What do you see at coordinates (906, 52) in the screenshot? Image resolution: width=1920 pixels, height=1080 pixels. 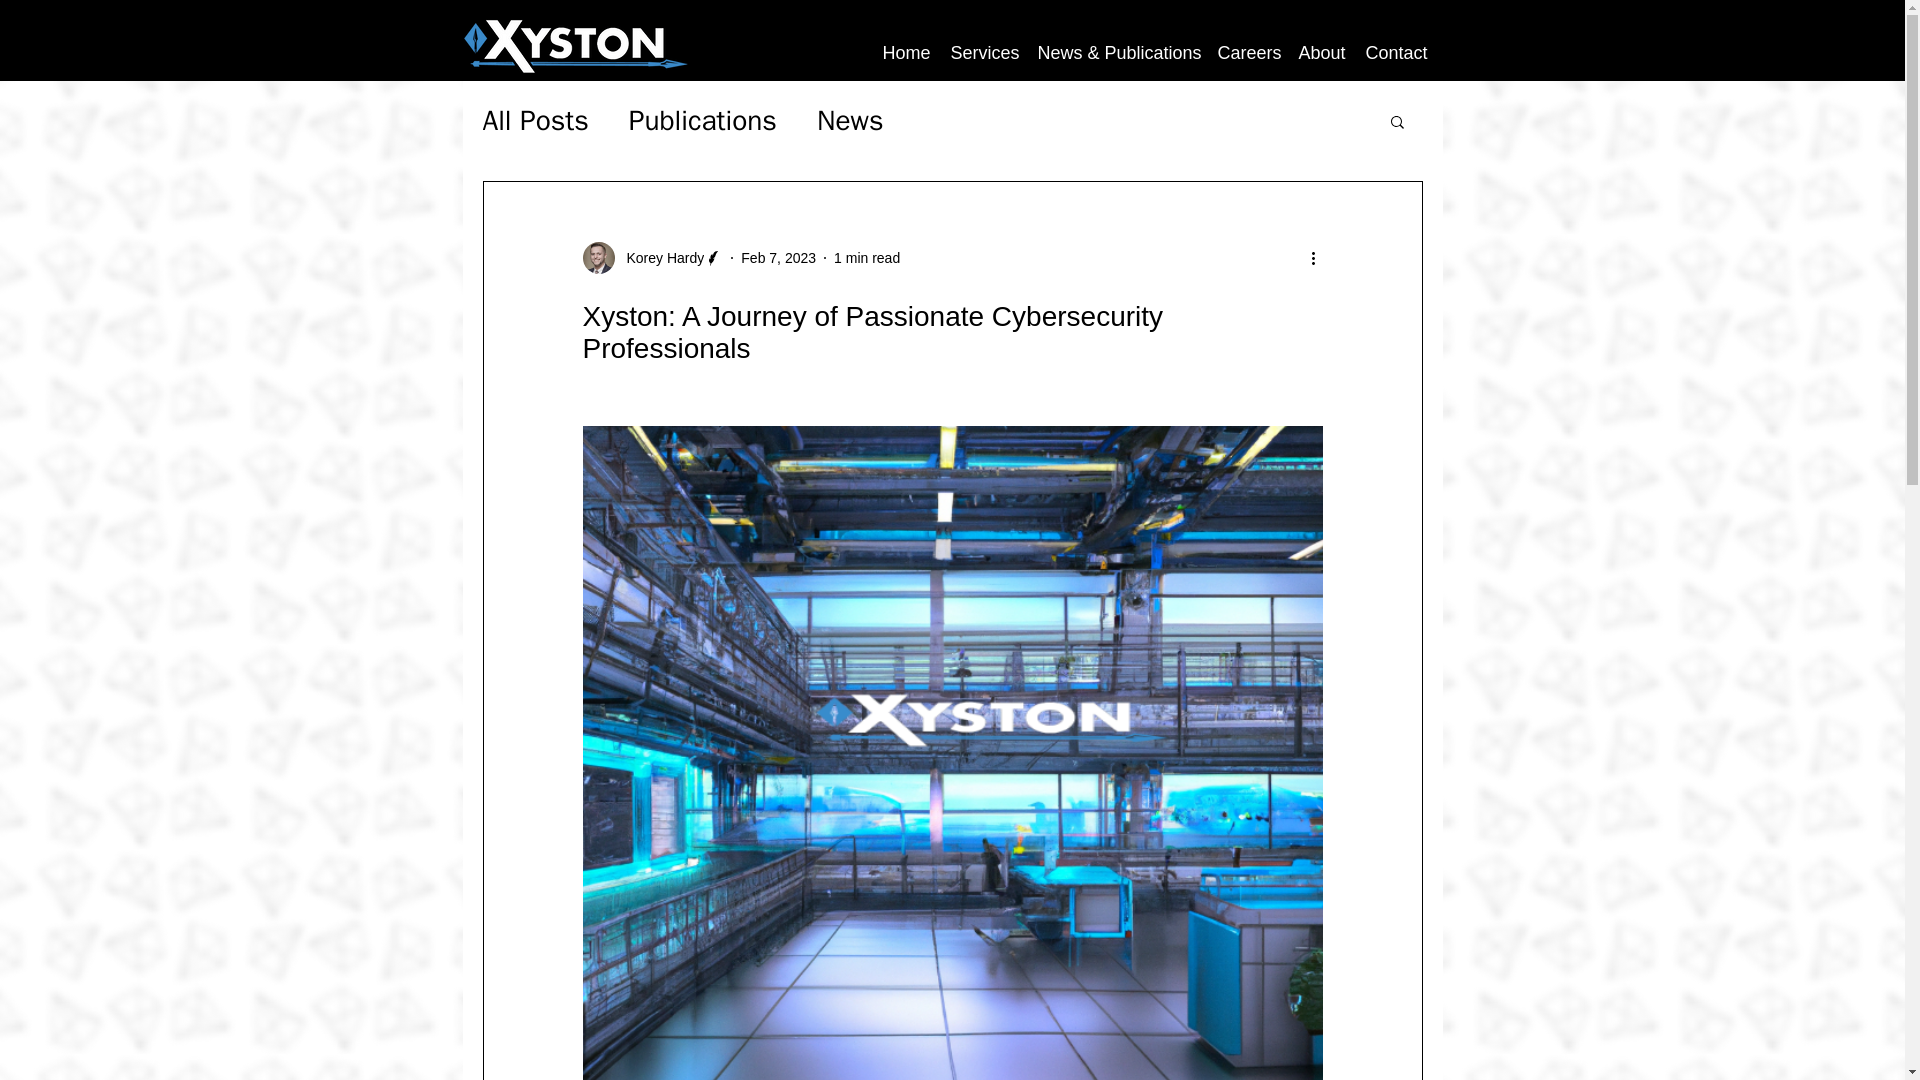 I see `Home` at bounding box center [906, 52].